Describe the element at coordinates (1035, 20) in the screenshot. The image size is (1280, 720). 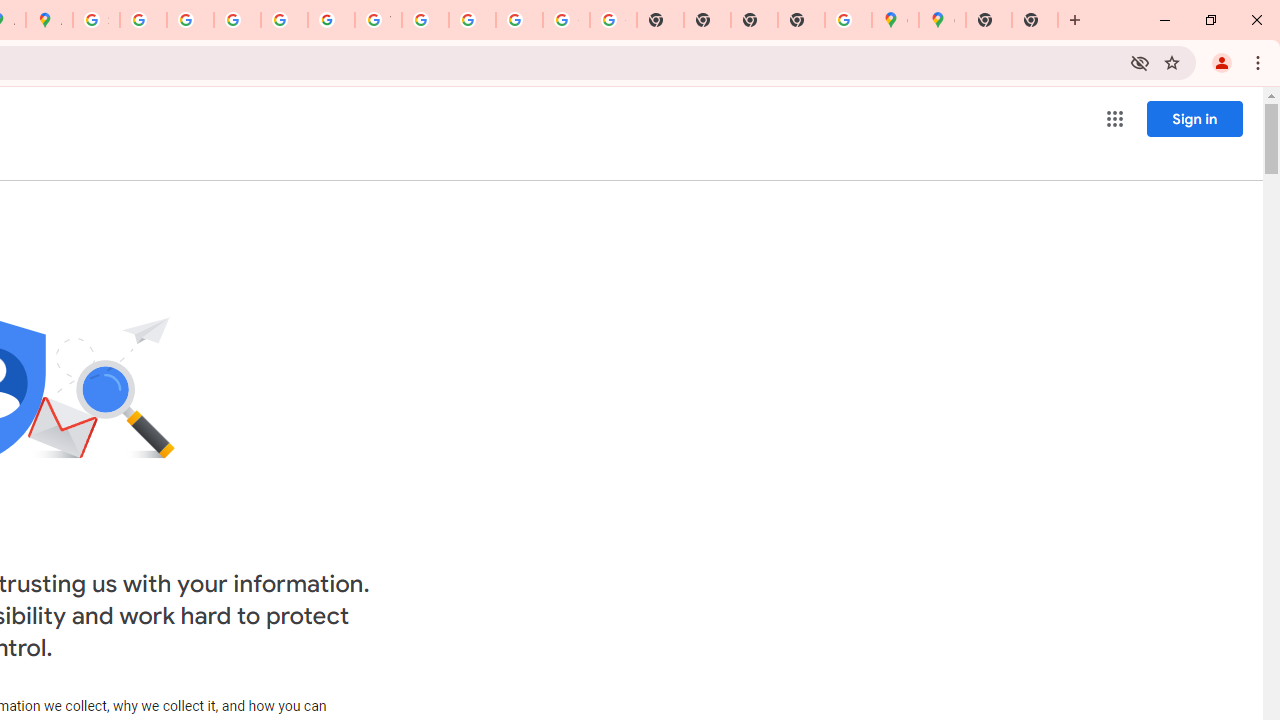
I see `New Tab` at that location.